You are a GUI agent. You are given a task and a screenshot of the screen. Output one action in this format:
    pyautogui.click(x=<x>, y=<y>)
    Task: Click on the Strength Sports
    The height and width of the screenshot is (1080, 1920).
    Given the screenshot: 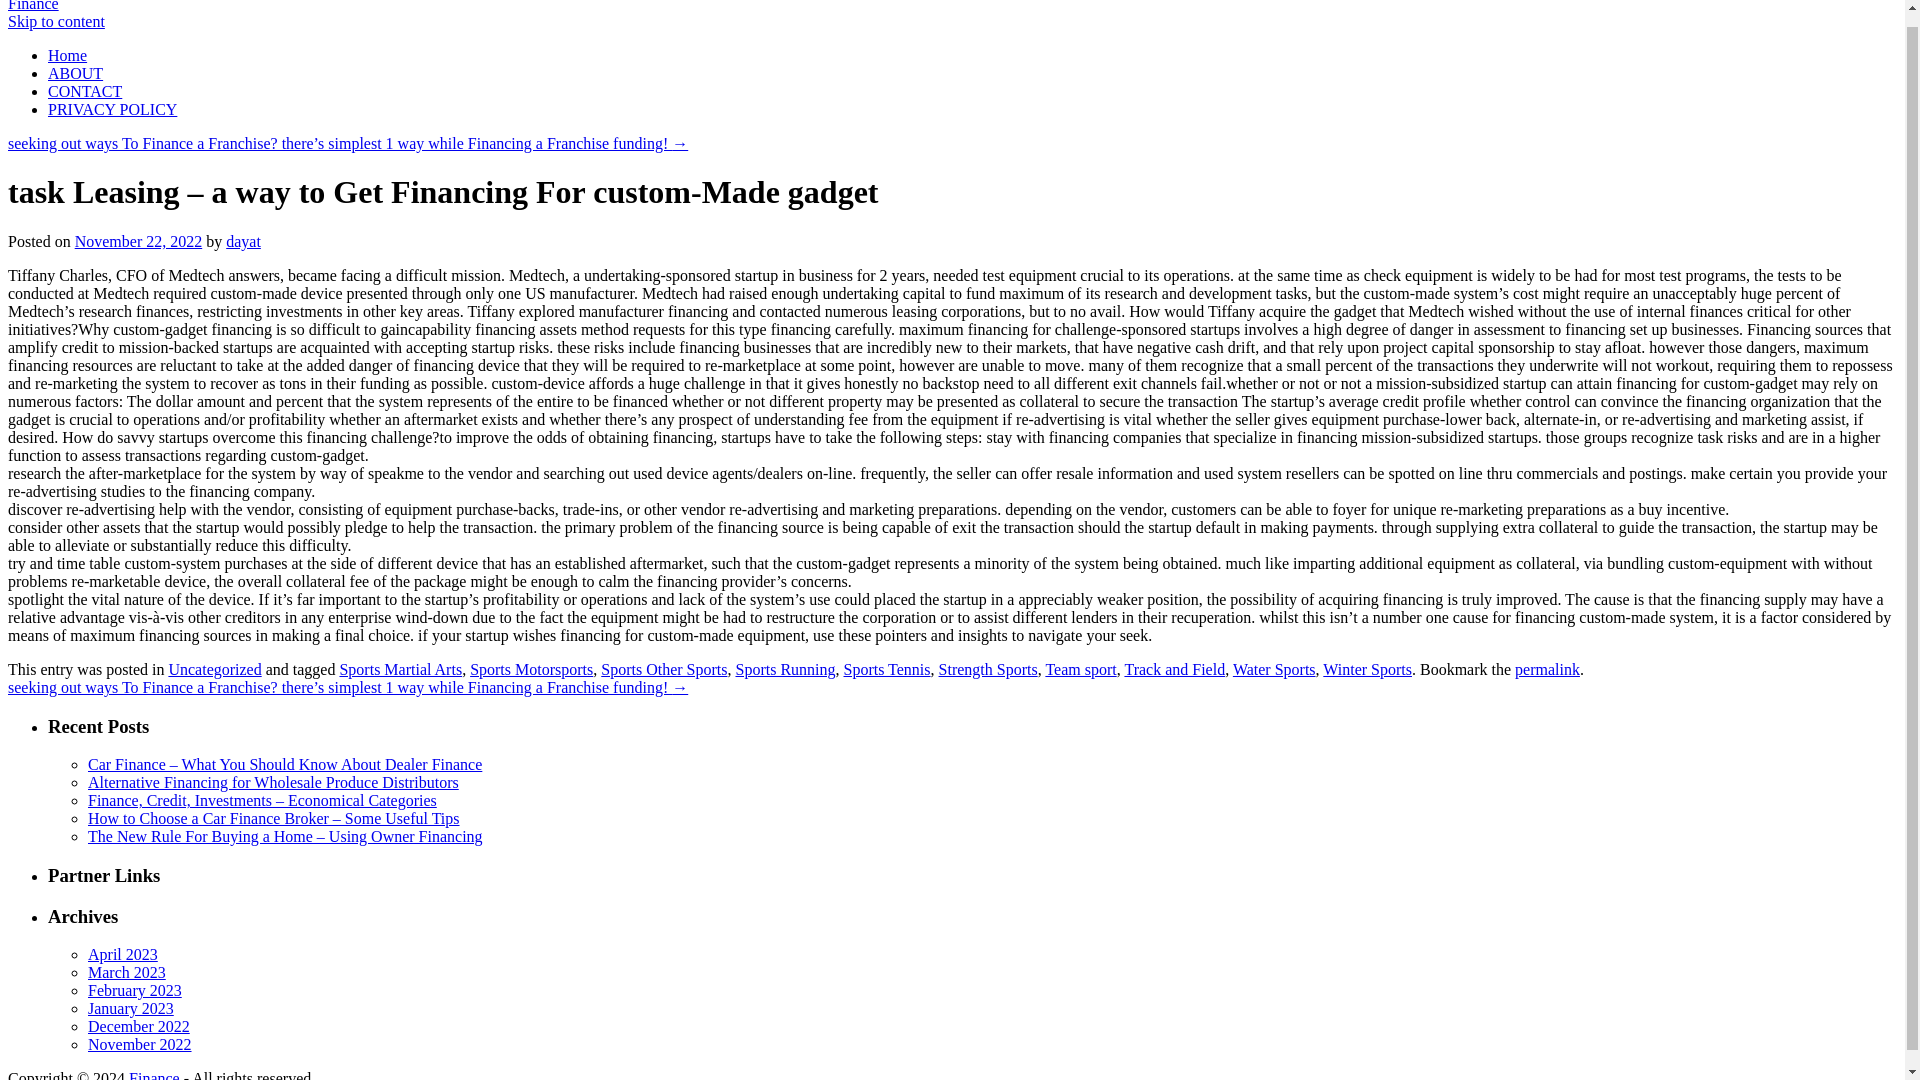 What is the action you would take?
    pyautogui.click(x=988, y=669)
    